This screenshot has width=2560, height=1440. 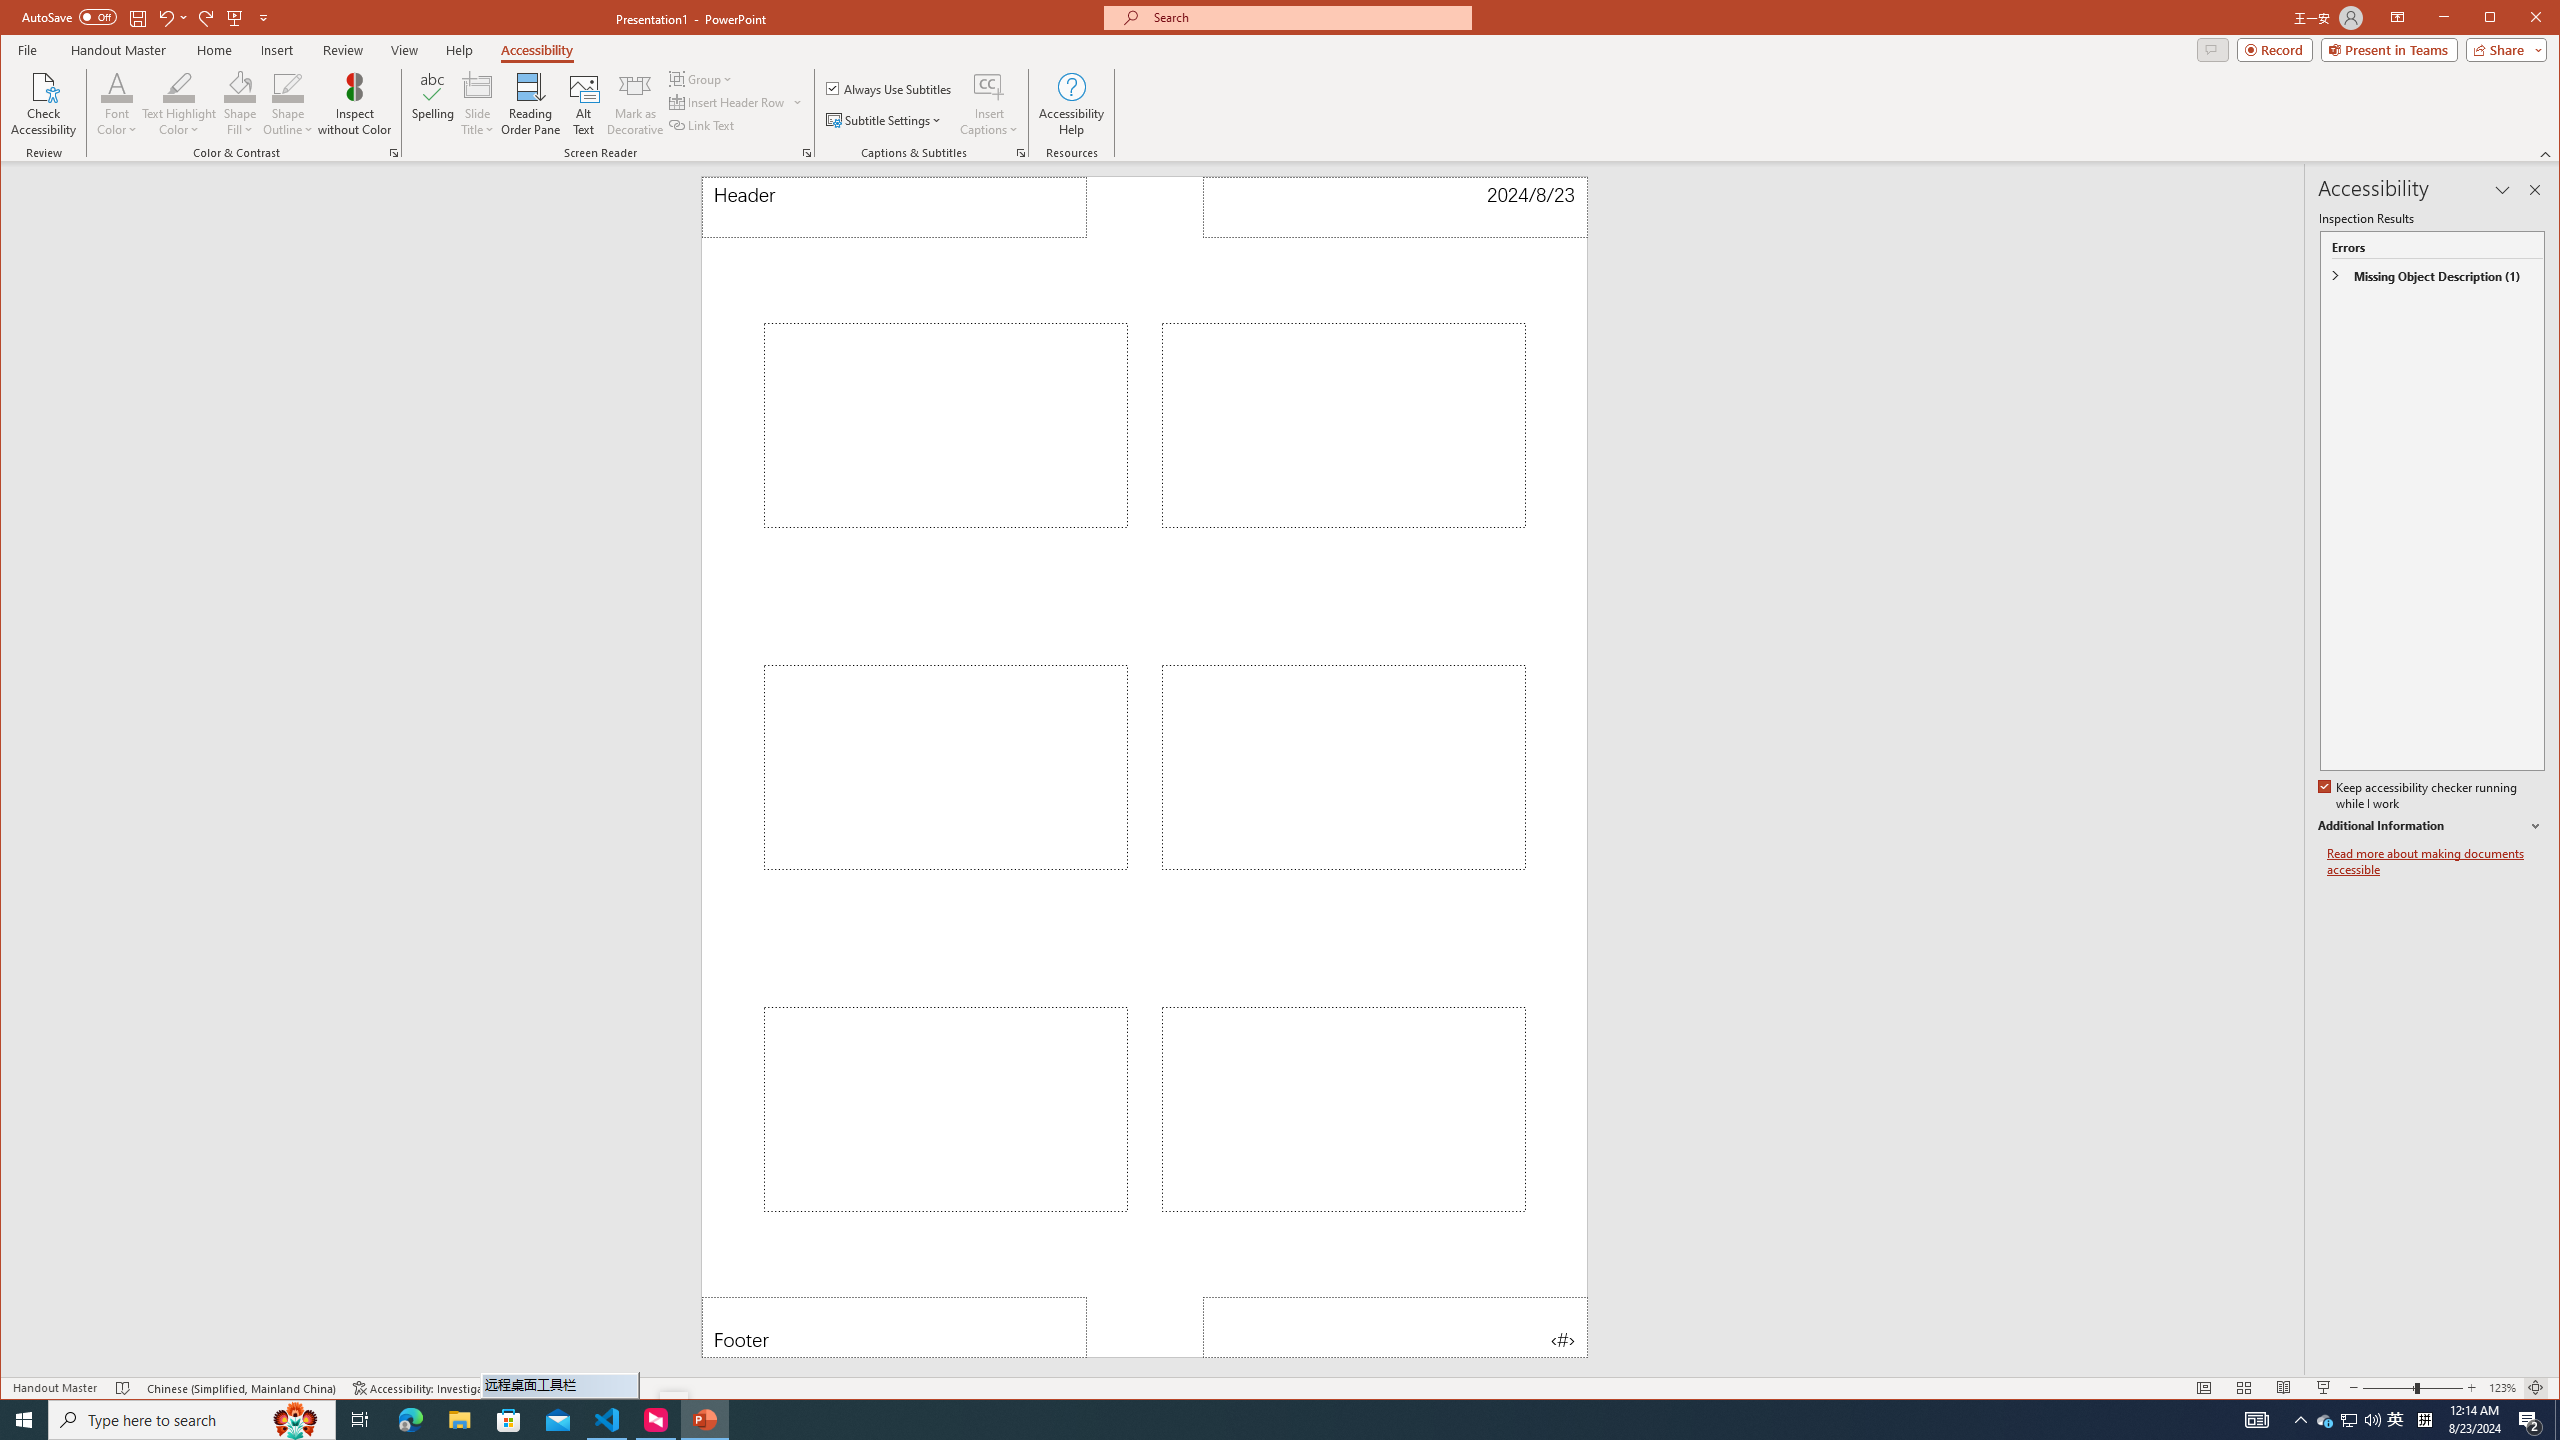 What do you see at coordinates (884, 120) in the screenshot?
I see `Subtitle Settings` at bounding box center [884, 120].